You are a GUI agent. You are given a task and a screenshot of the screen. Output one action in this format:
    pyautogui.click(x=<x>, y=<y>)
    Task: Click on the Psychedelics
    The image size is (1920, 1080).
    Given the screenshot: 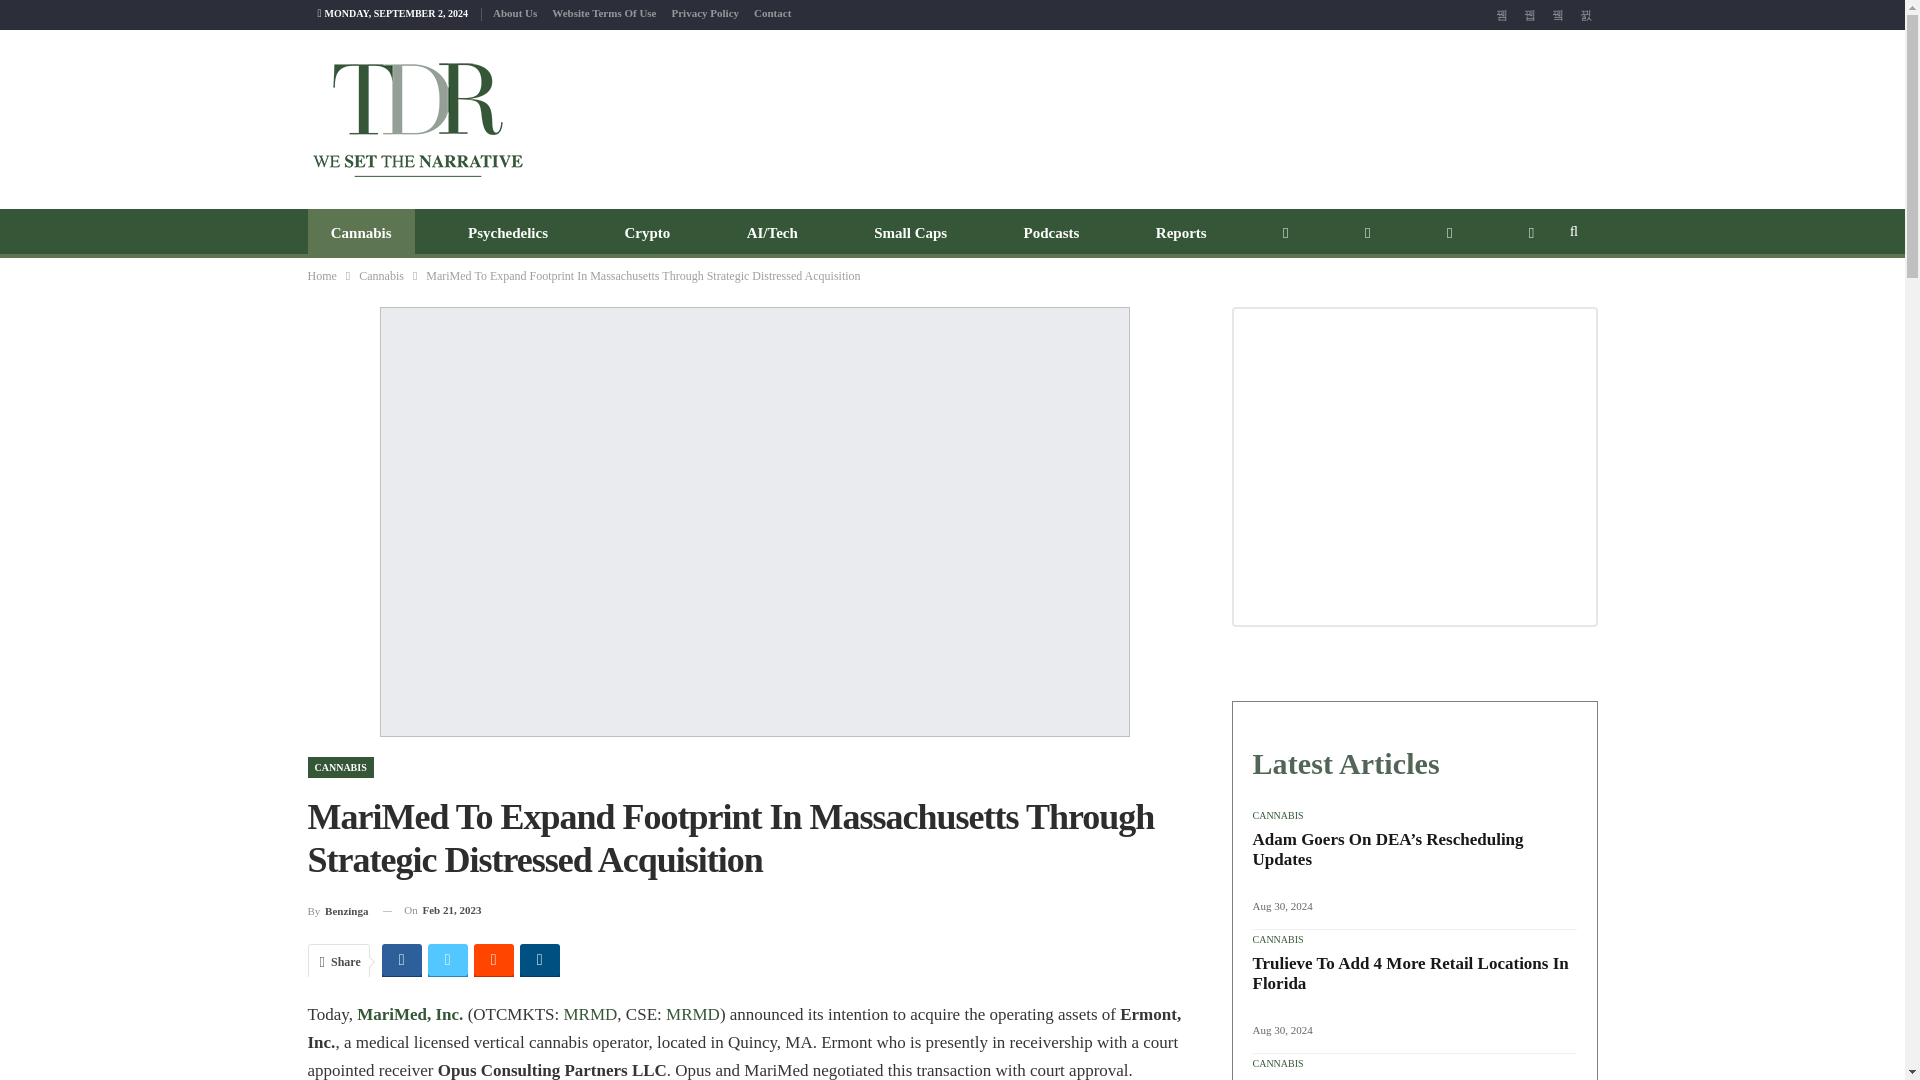 What is the action you would take?
    pyautogui.click(x=508, y=233)
    